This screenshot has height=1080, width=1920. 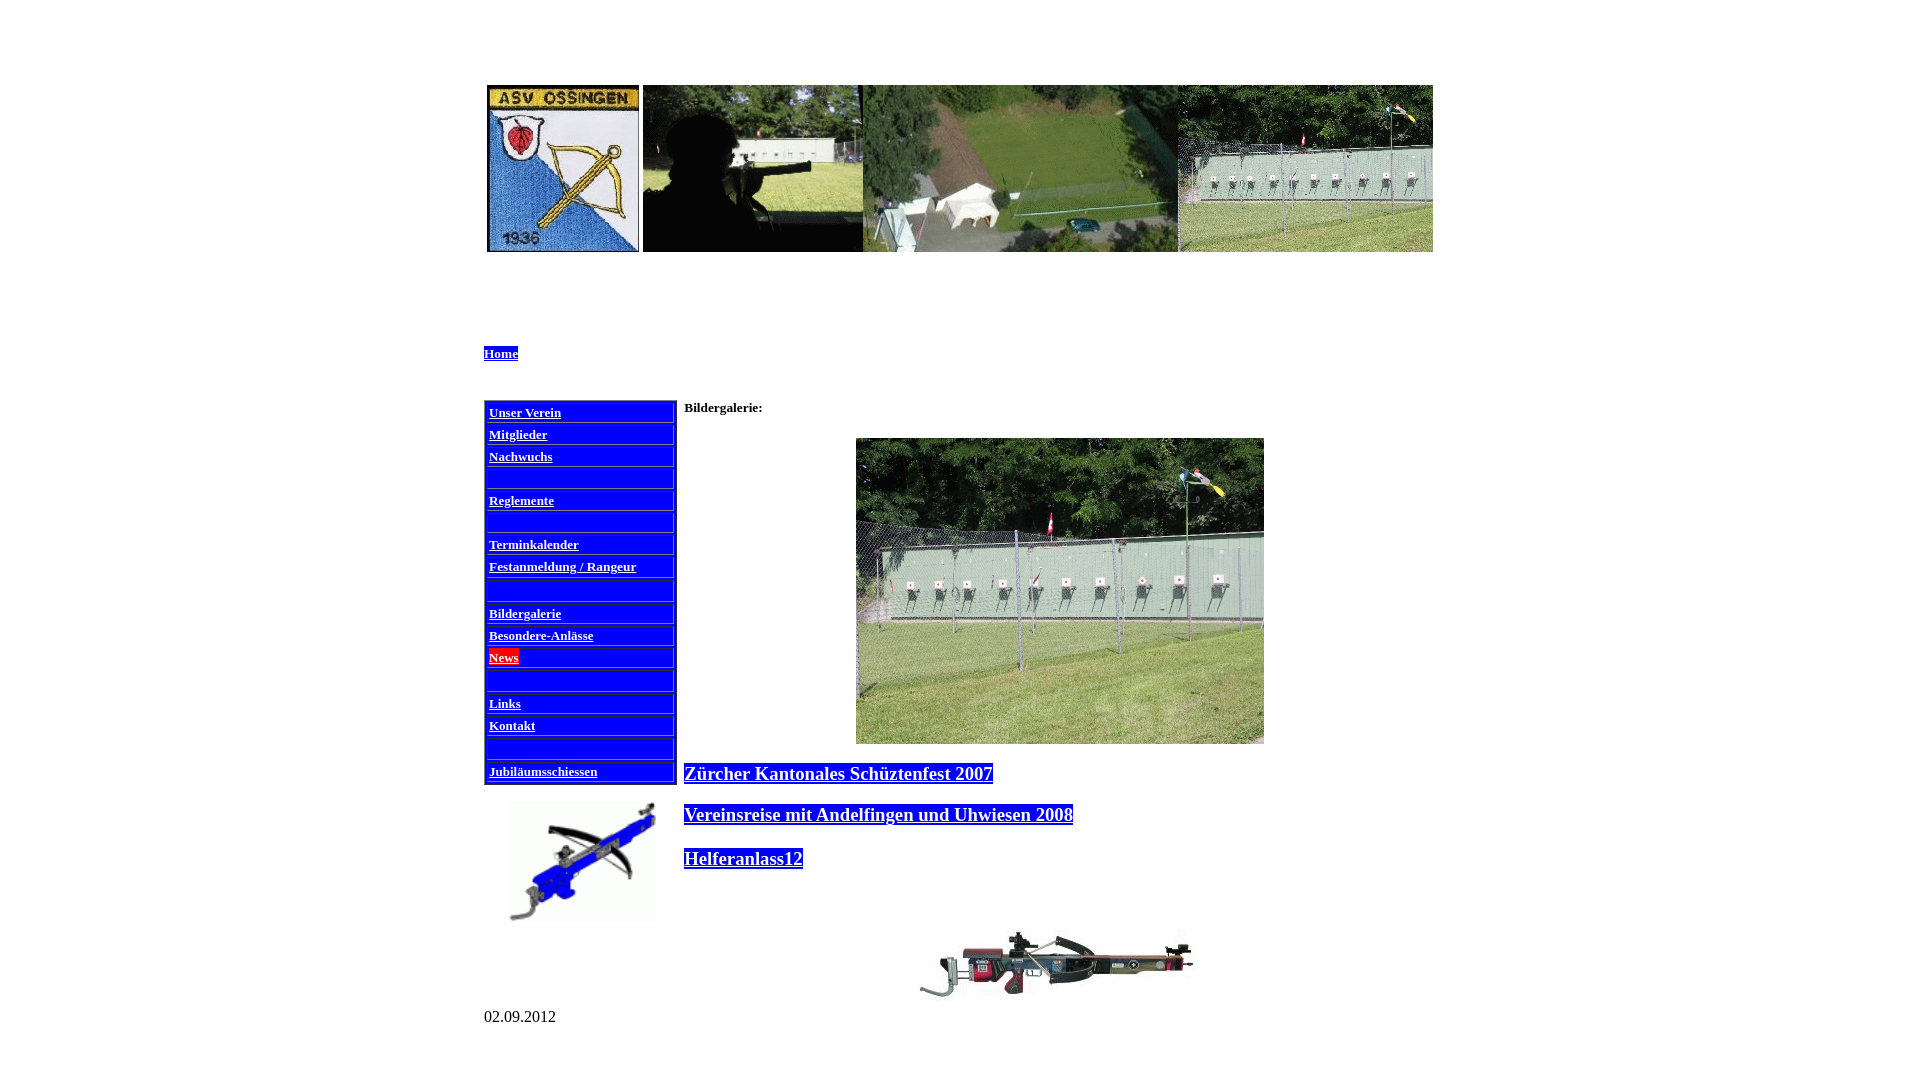 What do you see at coordinates (518, 434) in the screenshot?
I see `Mitglieder` at bounding box center [518, 434].